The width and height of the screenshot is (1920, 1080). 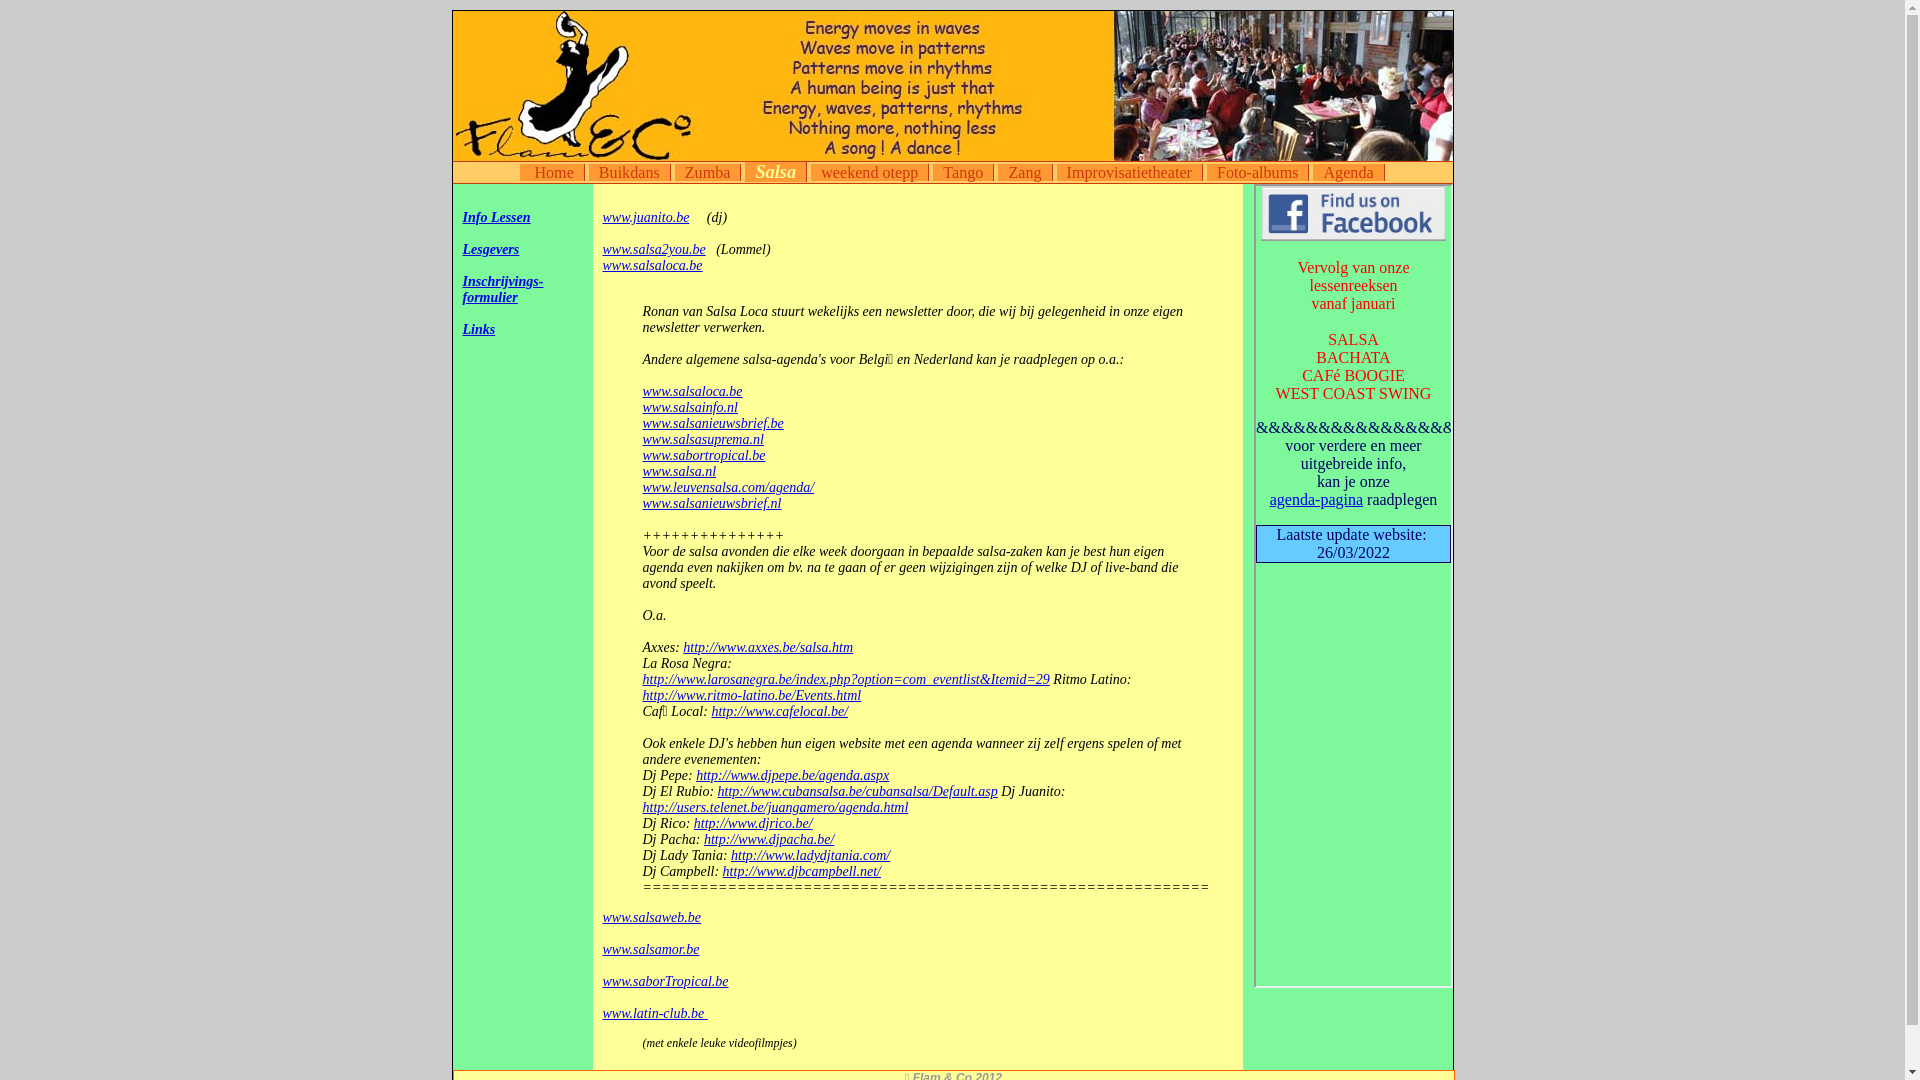 I want to click on Links, so click(x=478, y=330).